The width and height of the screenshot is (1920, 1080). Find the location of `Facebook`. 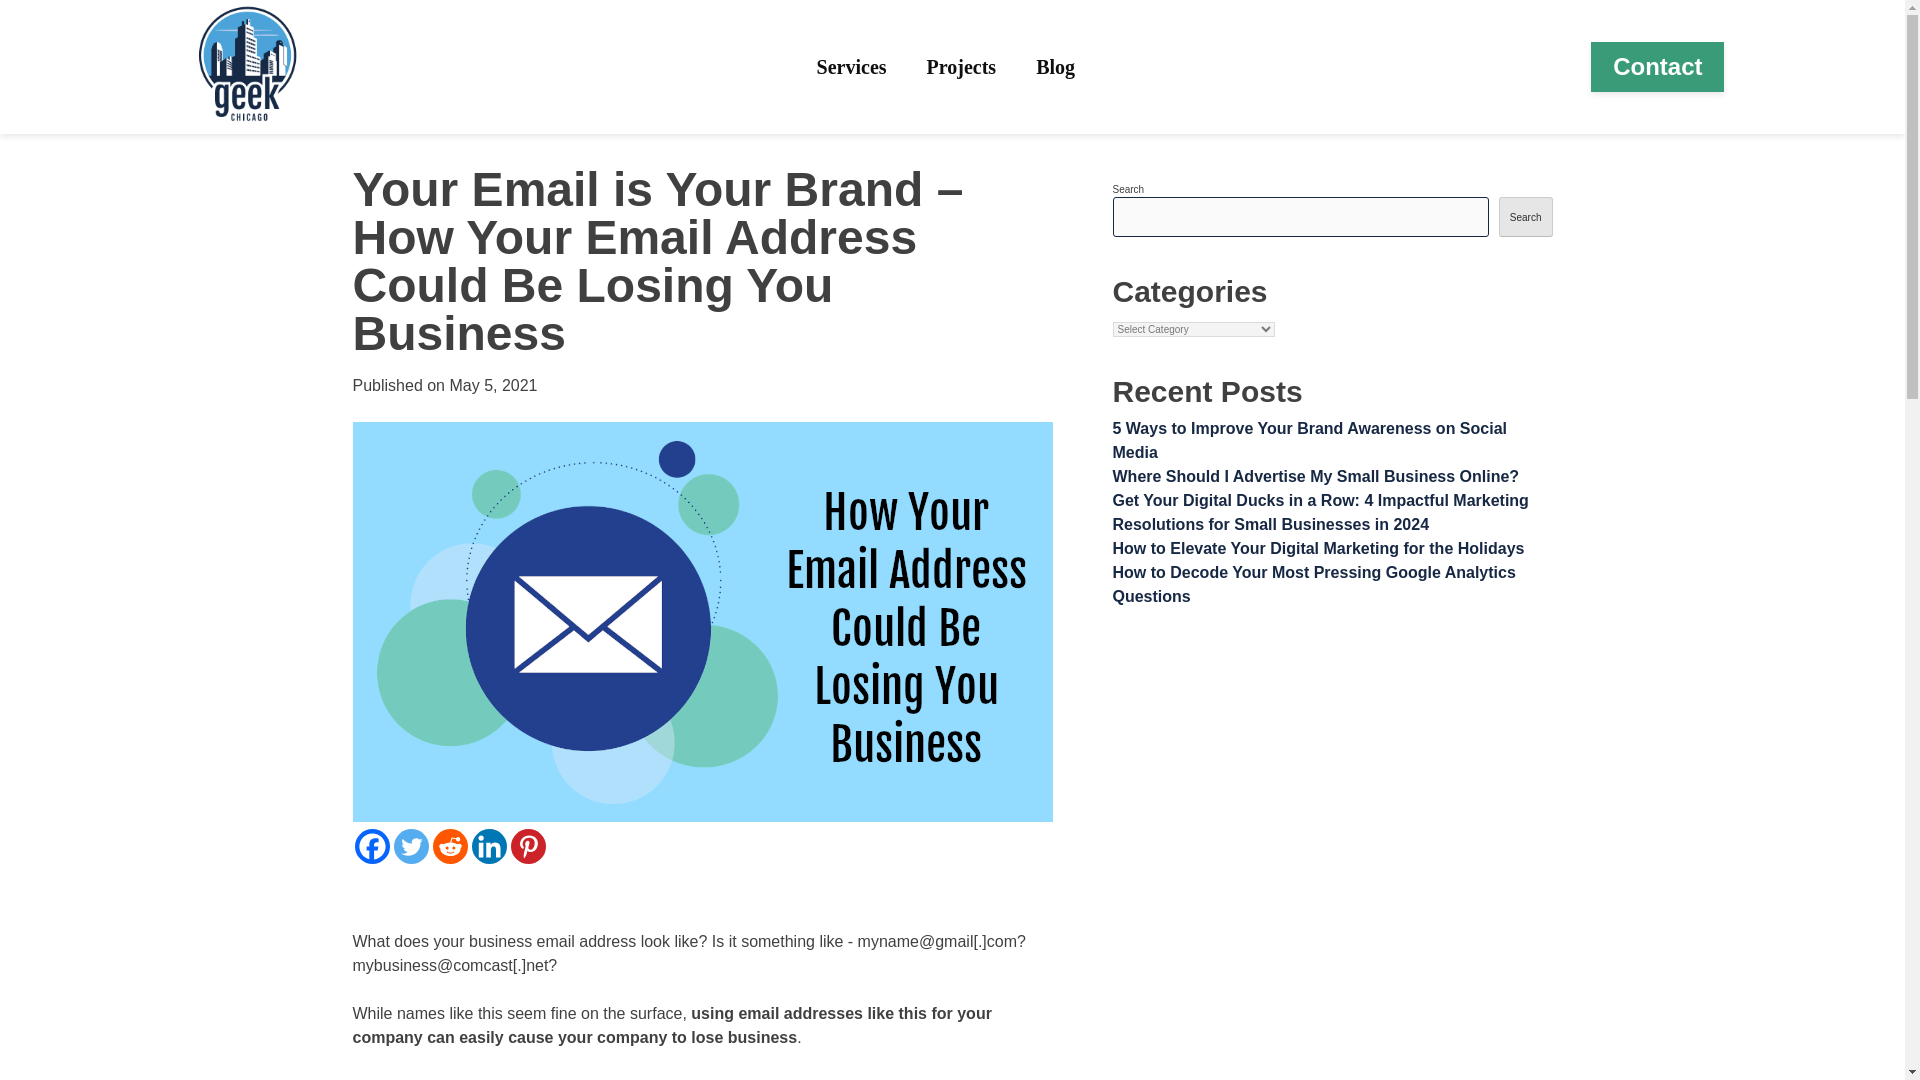

Facebook is located at coordinates (371, 846).